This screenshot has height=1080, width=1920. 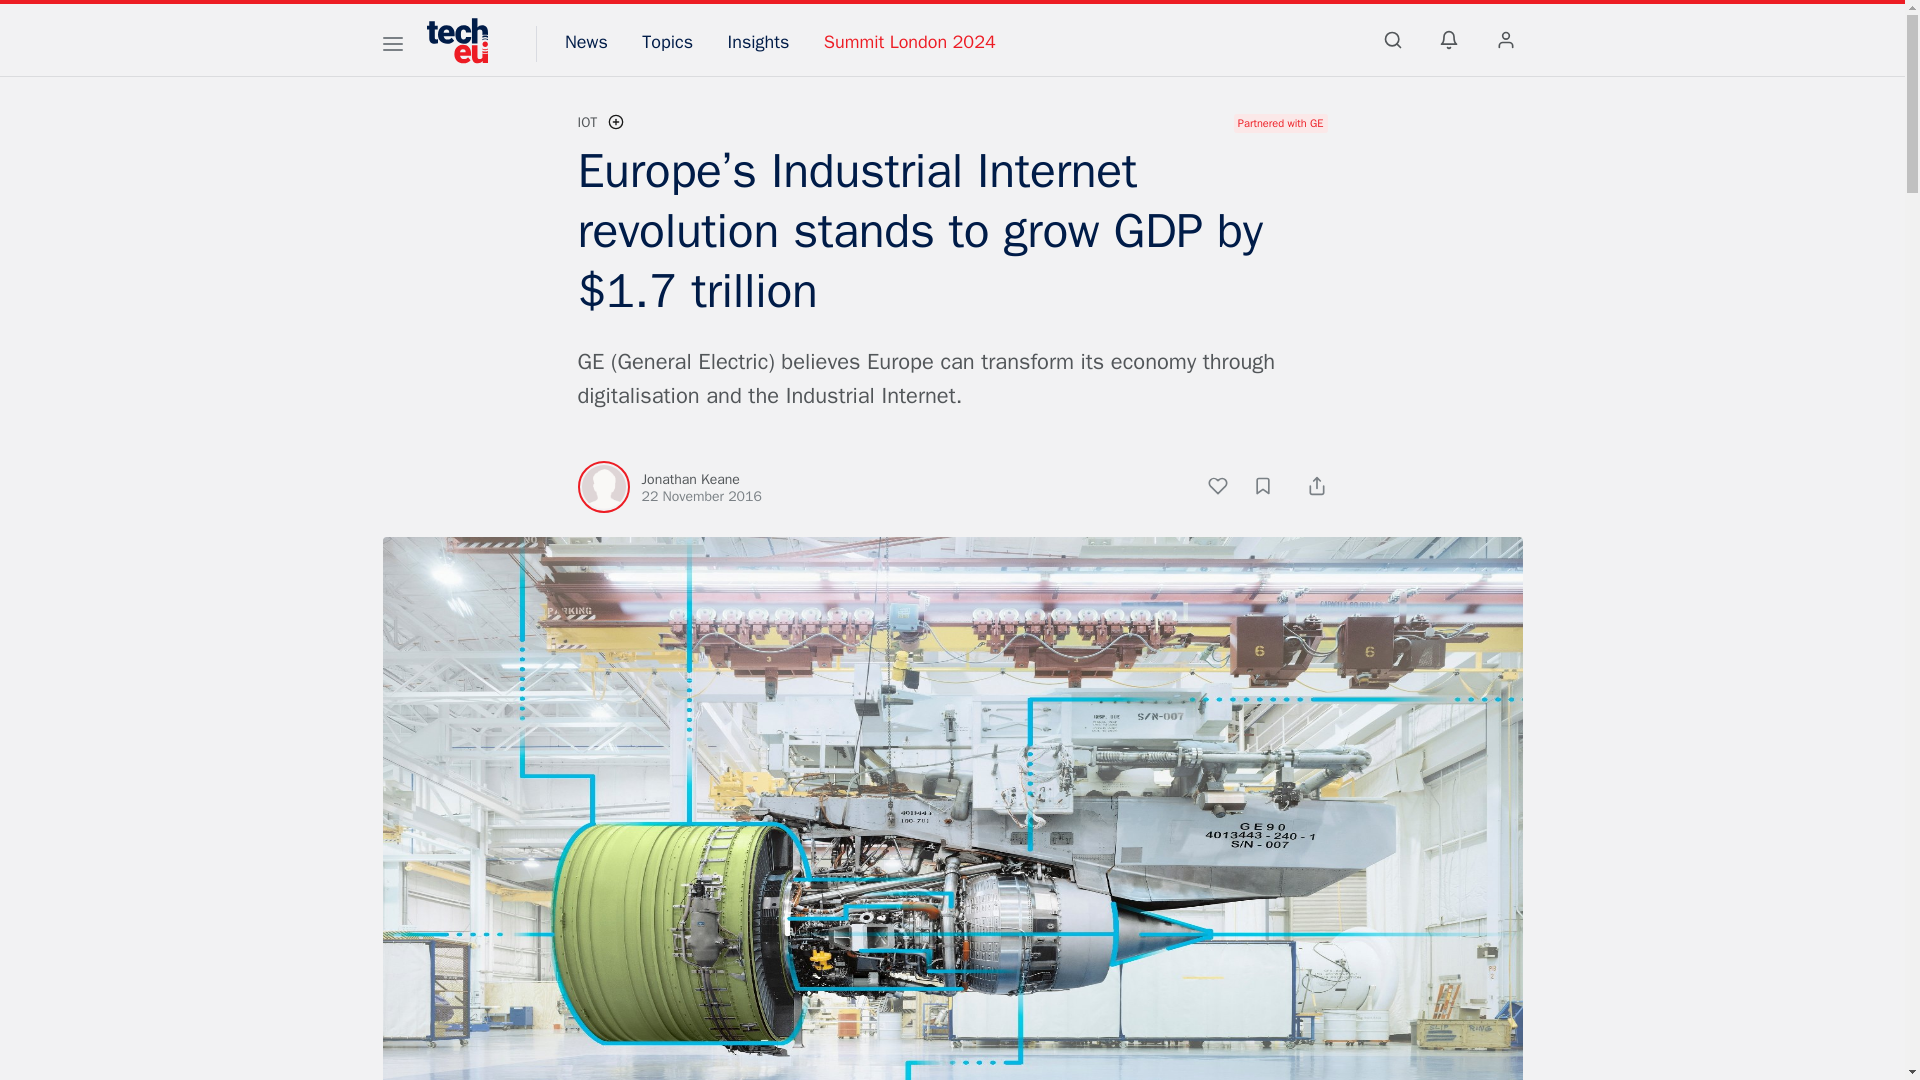 I want to click on News, so click(x=586, y=42).